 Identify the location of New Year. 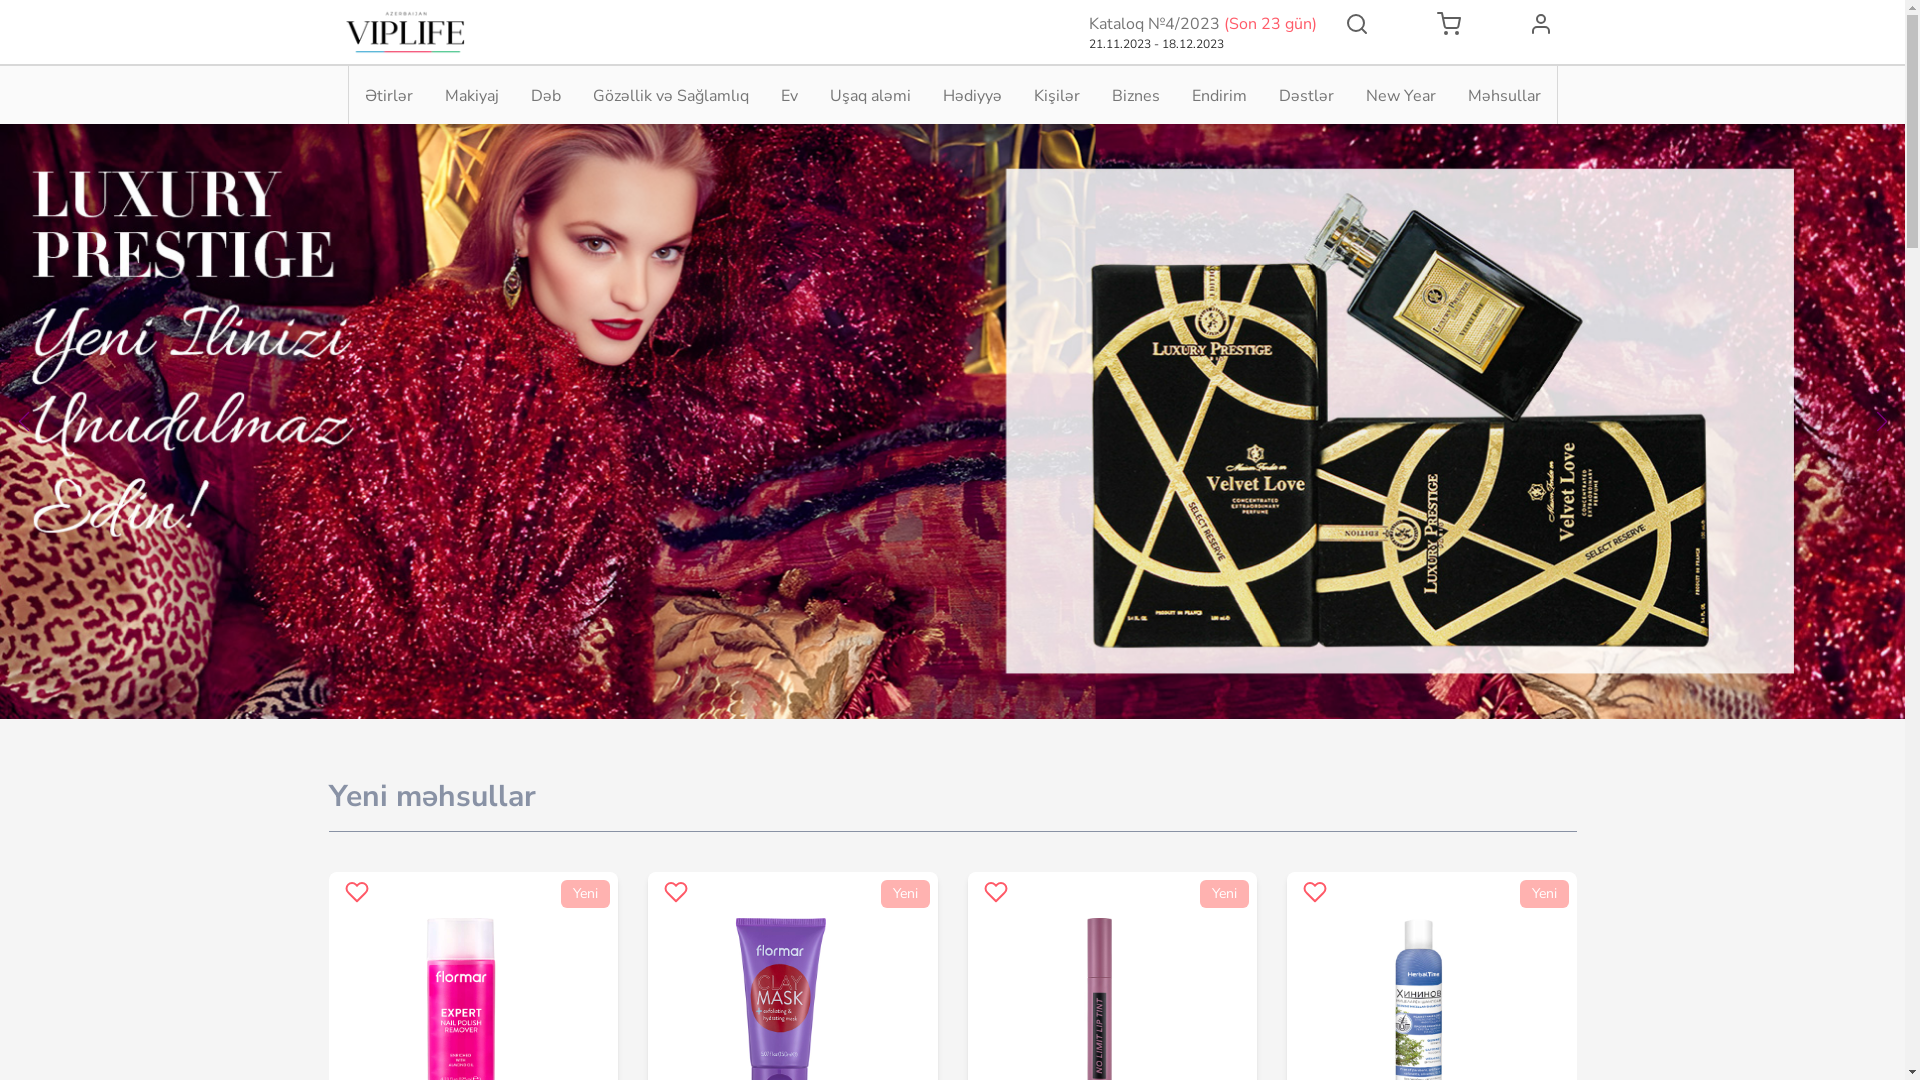
(1401, 96).